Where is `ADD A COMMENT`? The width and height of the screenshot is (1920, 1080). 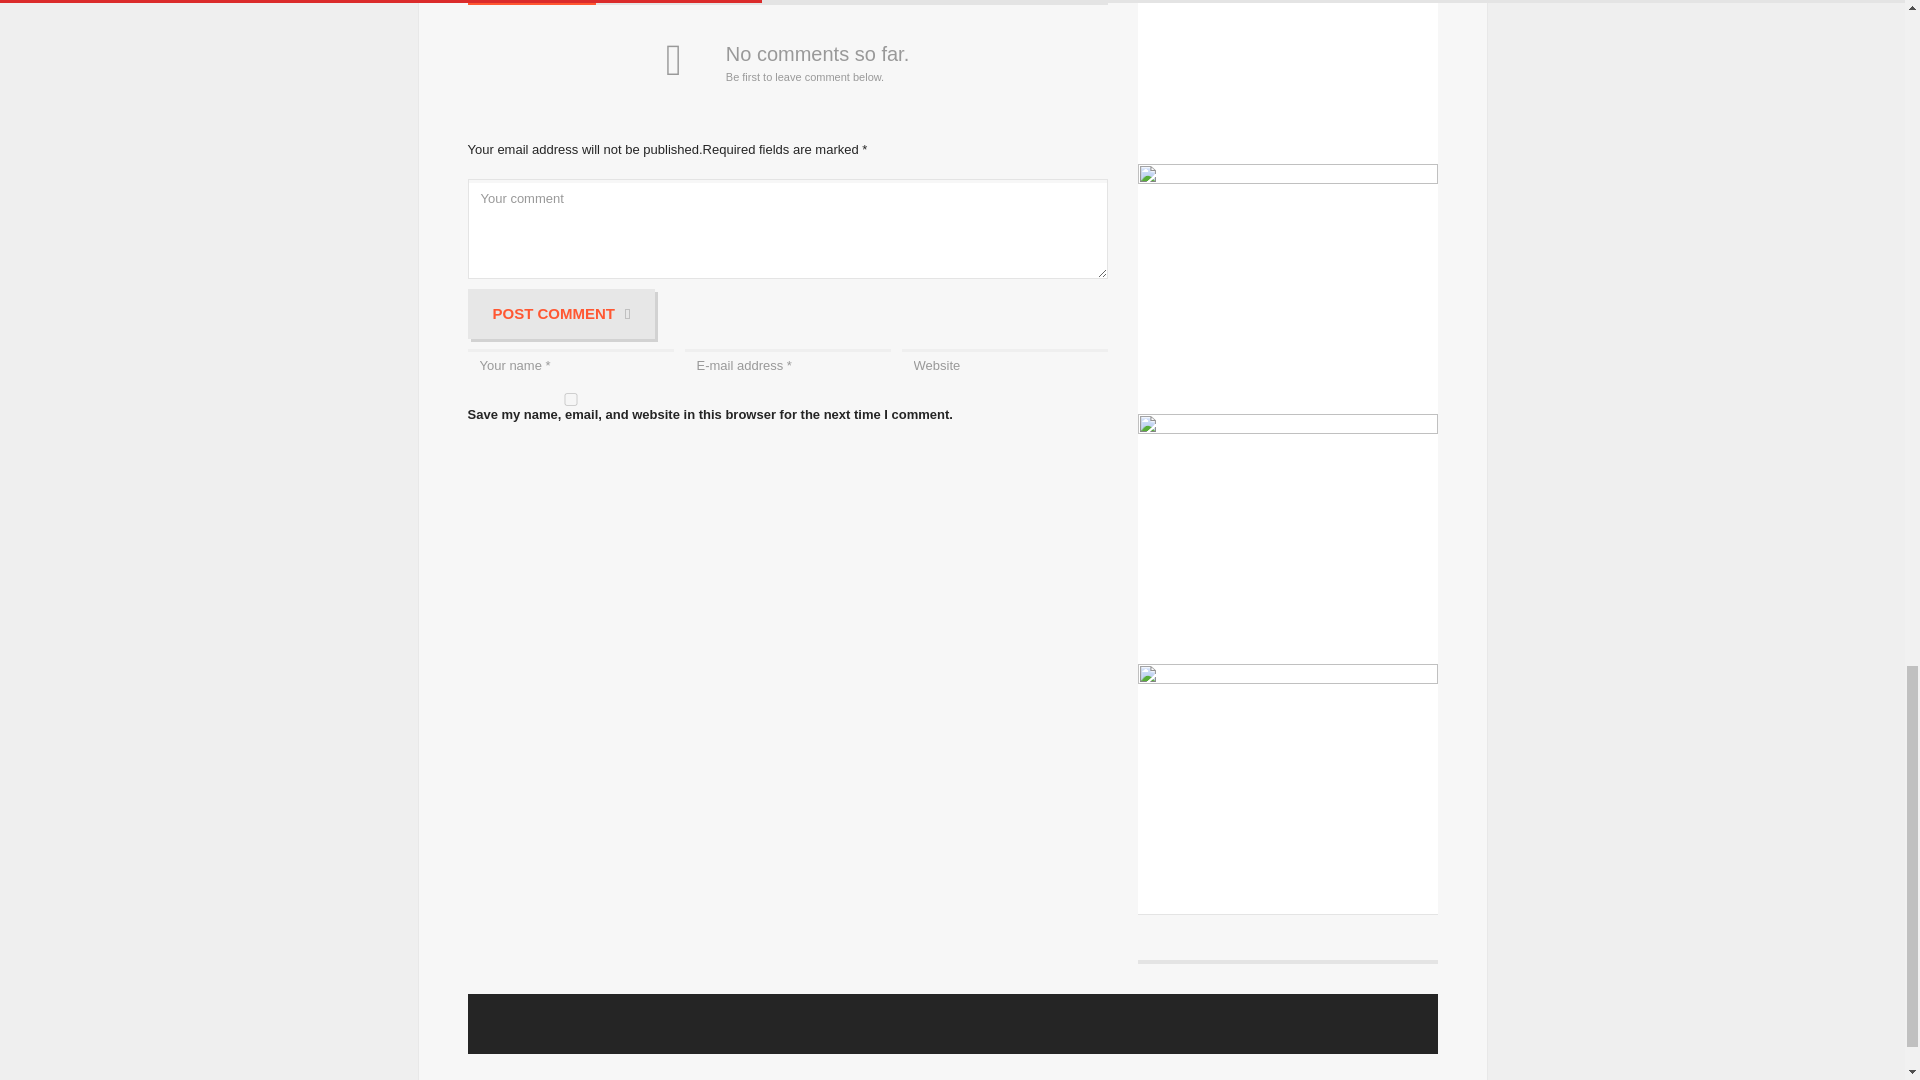
ADD A COMMENT is located at coordinates (532, 2).